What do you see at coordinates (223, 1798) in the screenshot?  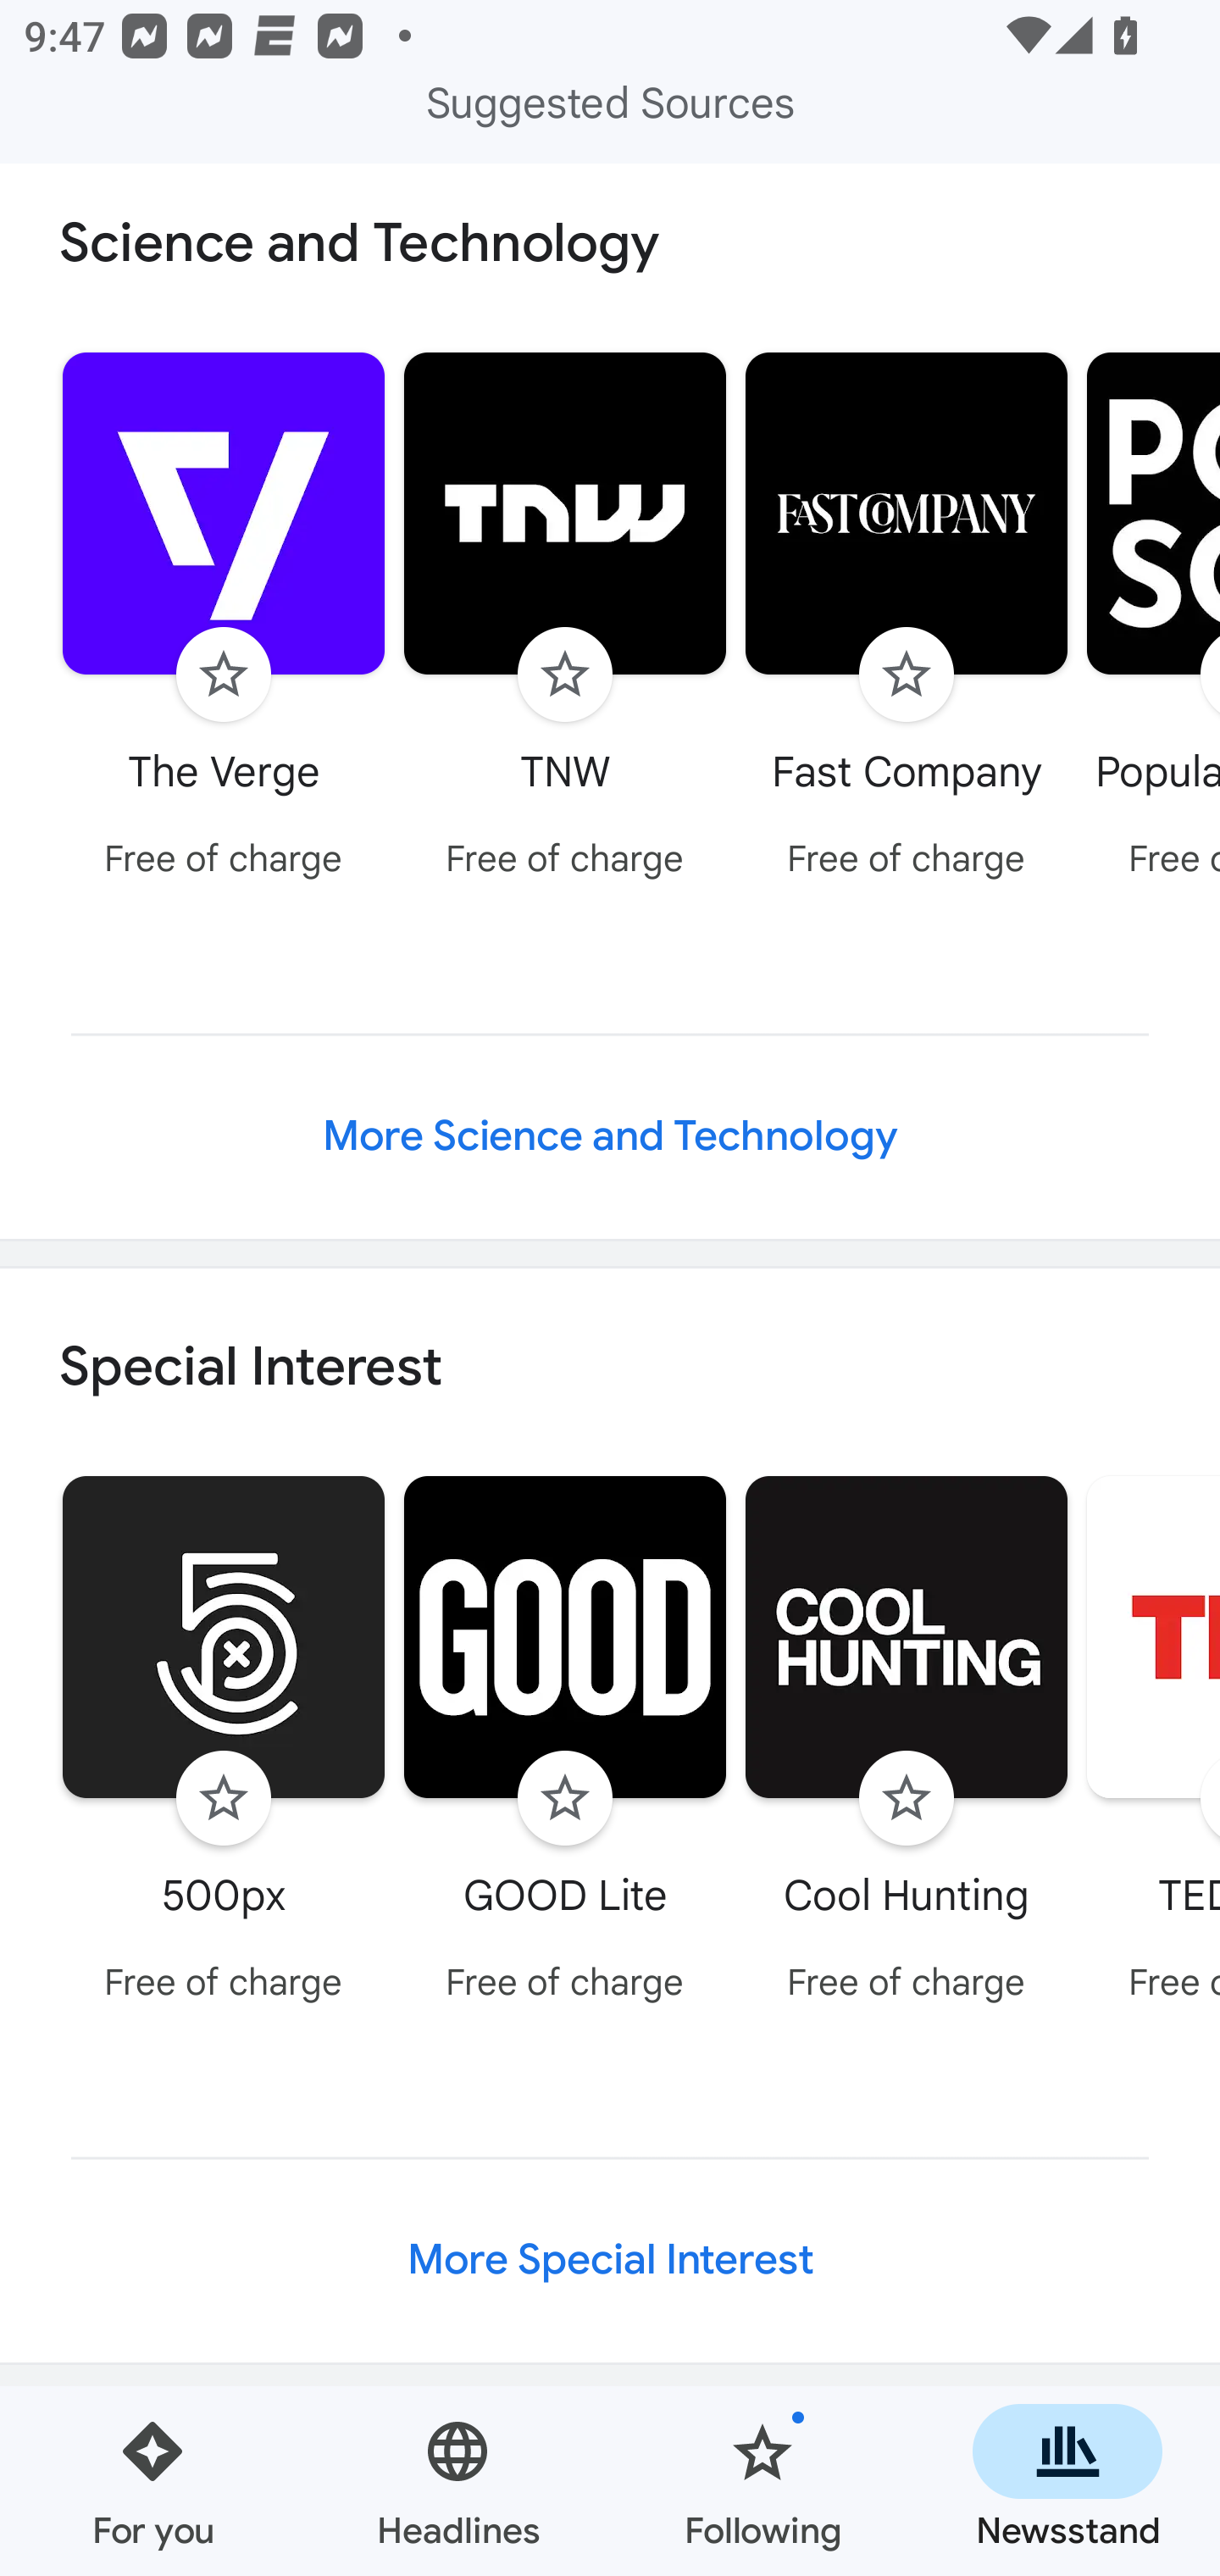 I see `Follow` at bounding box center [223, 1798].